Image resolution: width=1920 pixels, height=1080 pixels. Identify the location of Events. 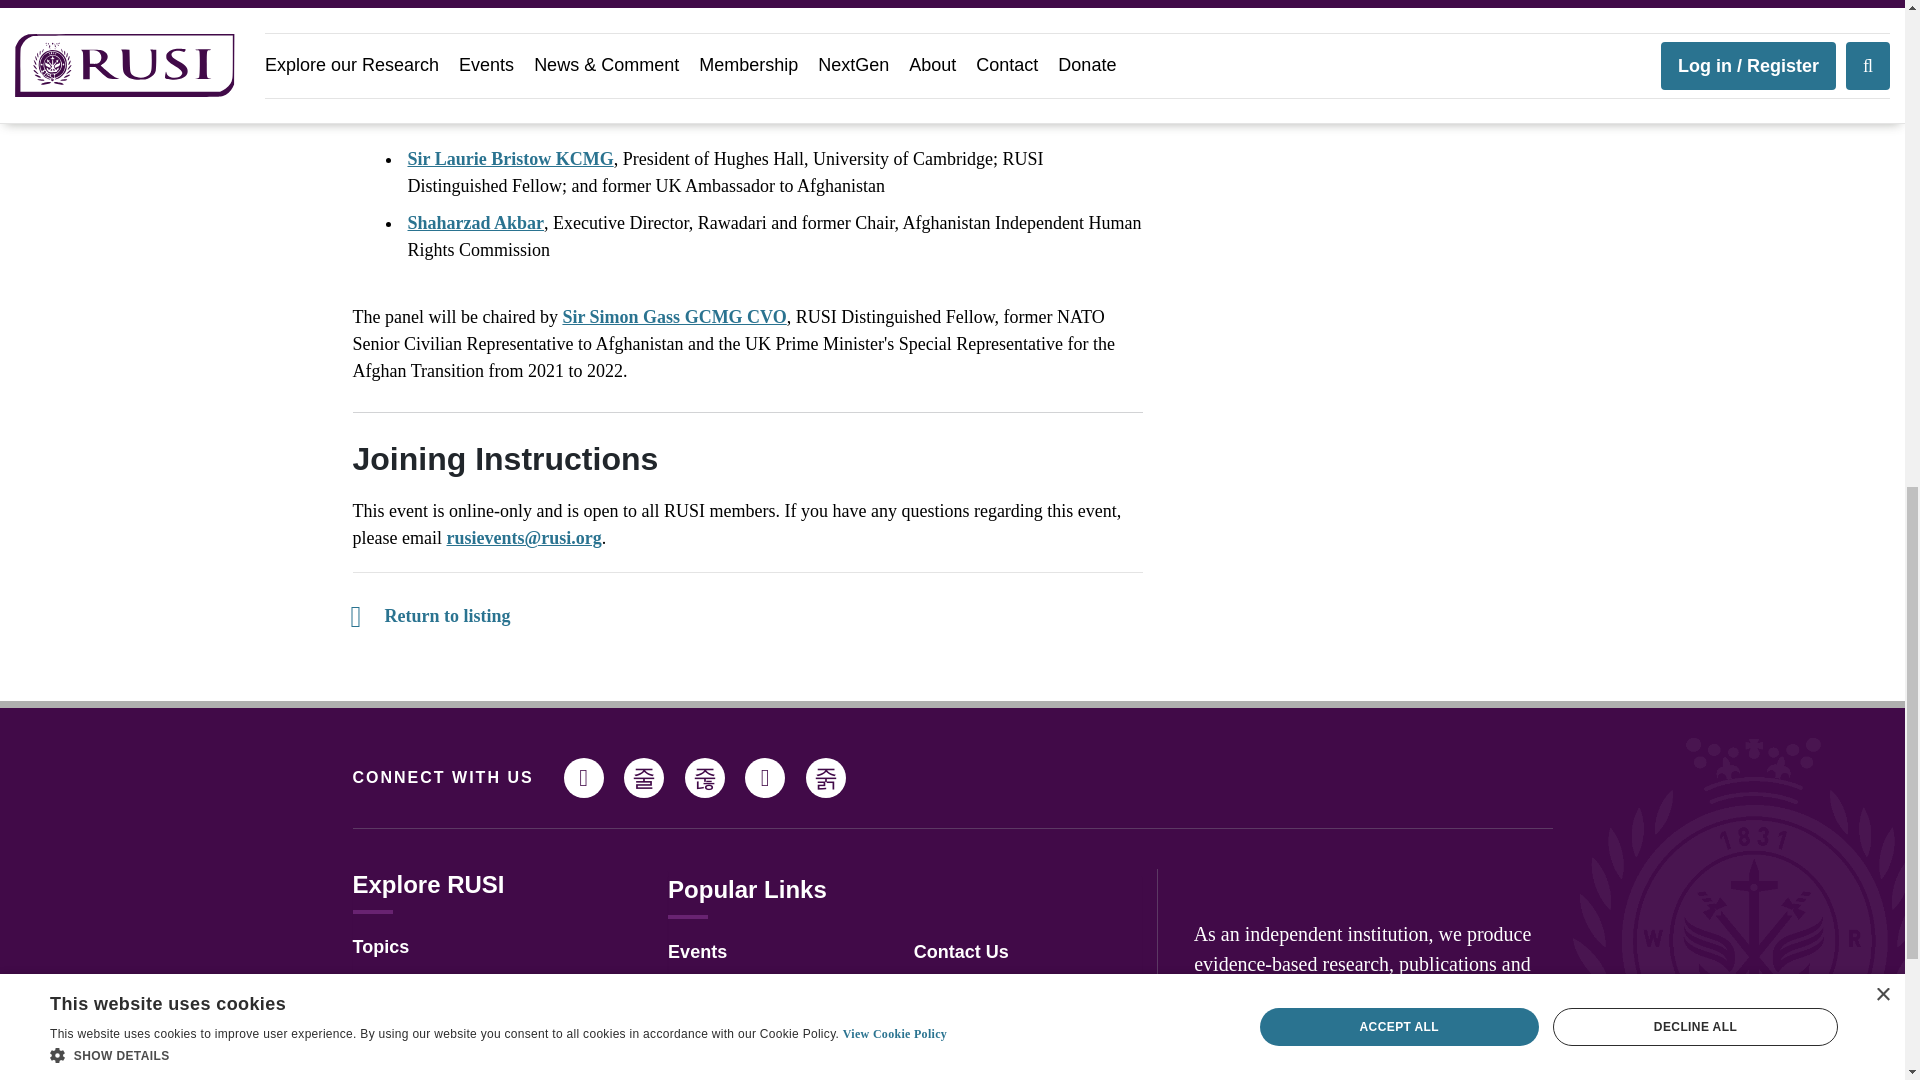
(698, 952).